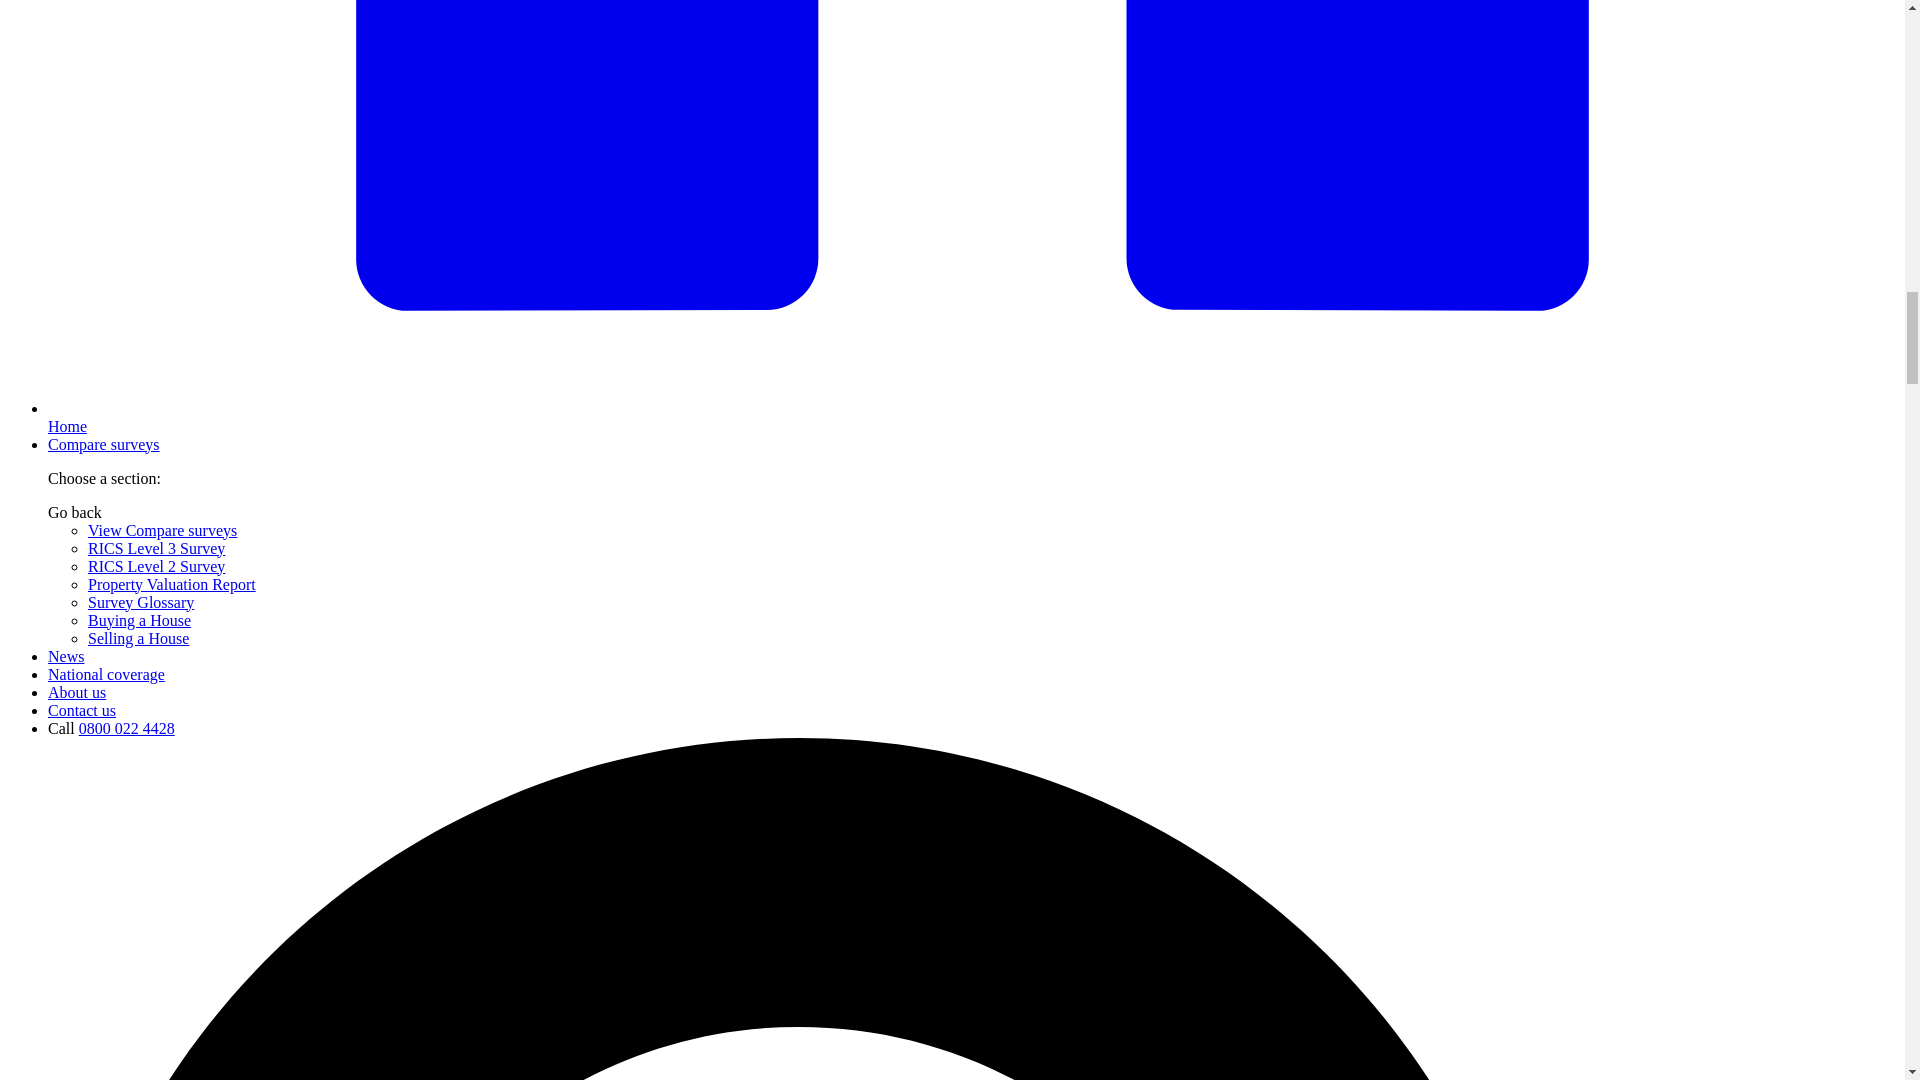 This screenshot has height=1080, width=1920. What do you see at coordinates (140, 602) in the screenshot?
I see `Survey Glossary` at bounding box center [140, 602].